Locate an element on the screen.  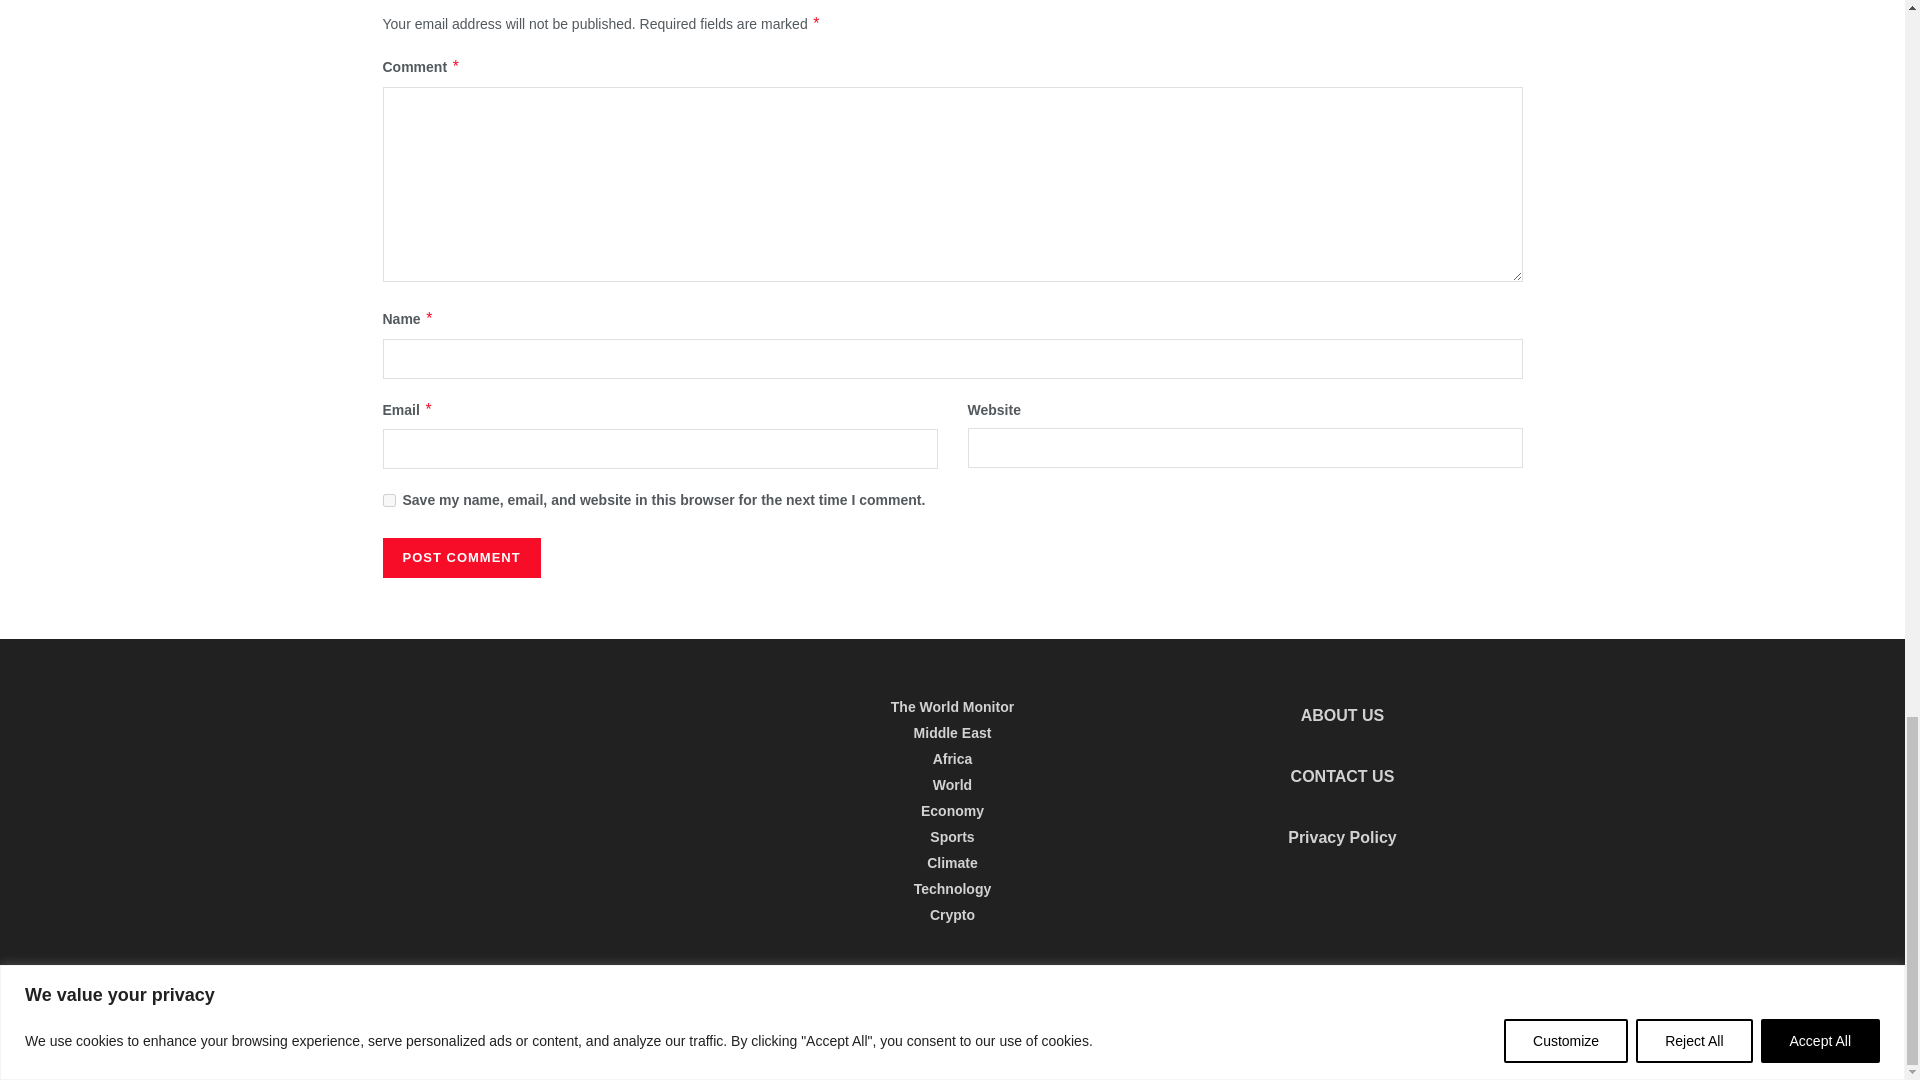
The World Monitor is located at coordinates (490, 1014).